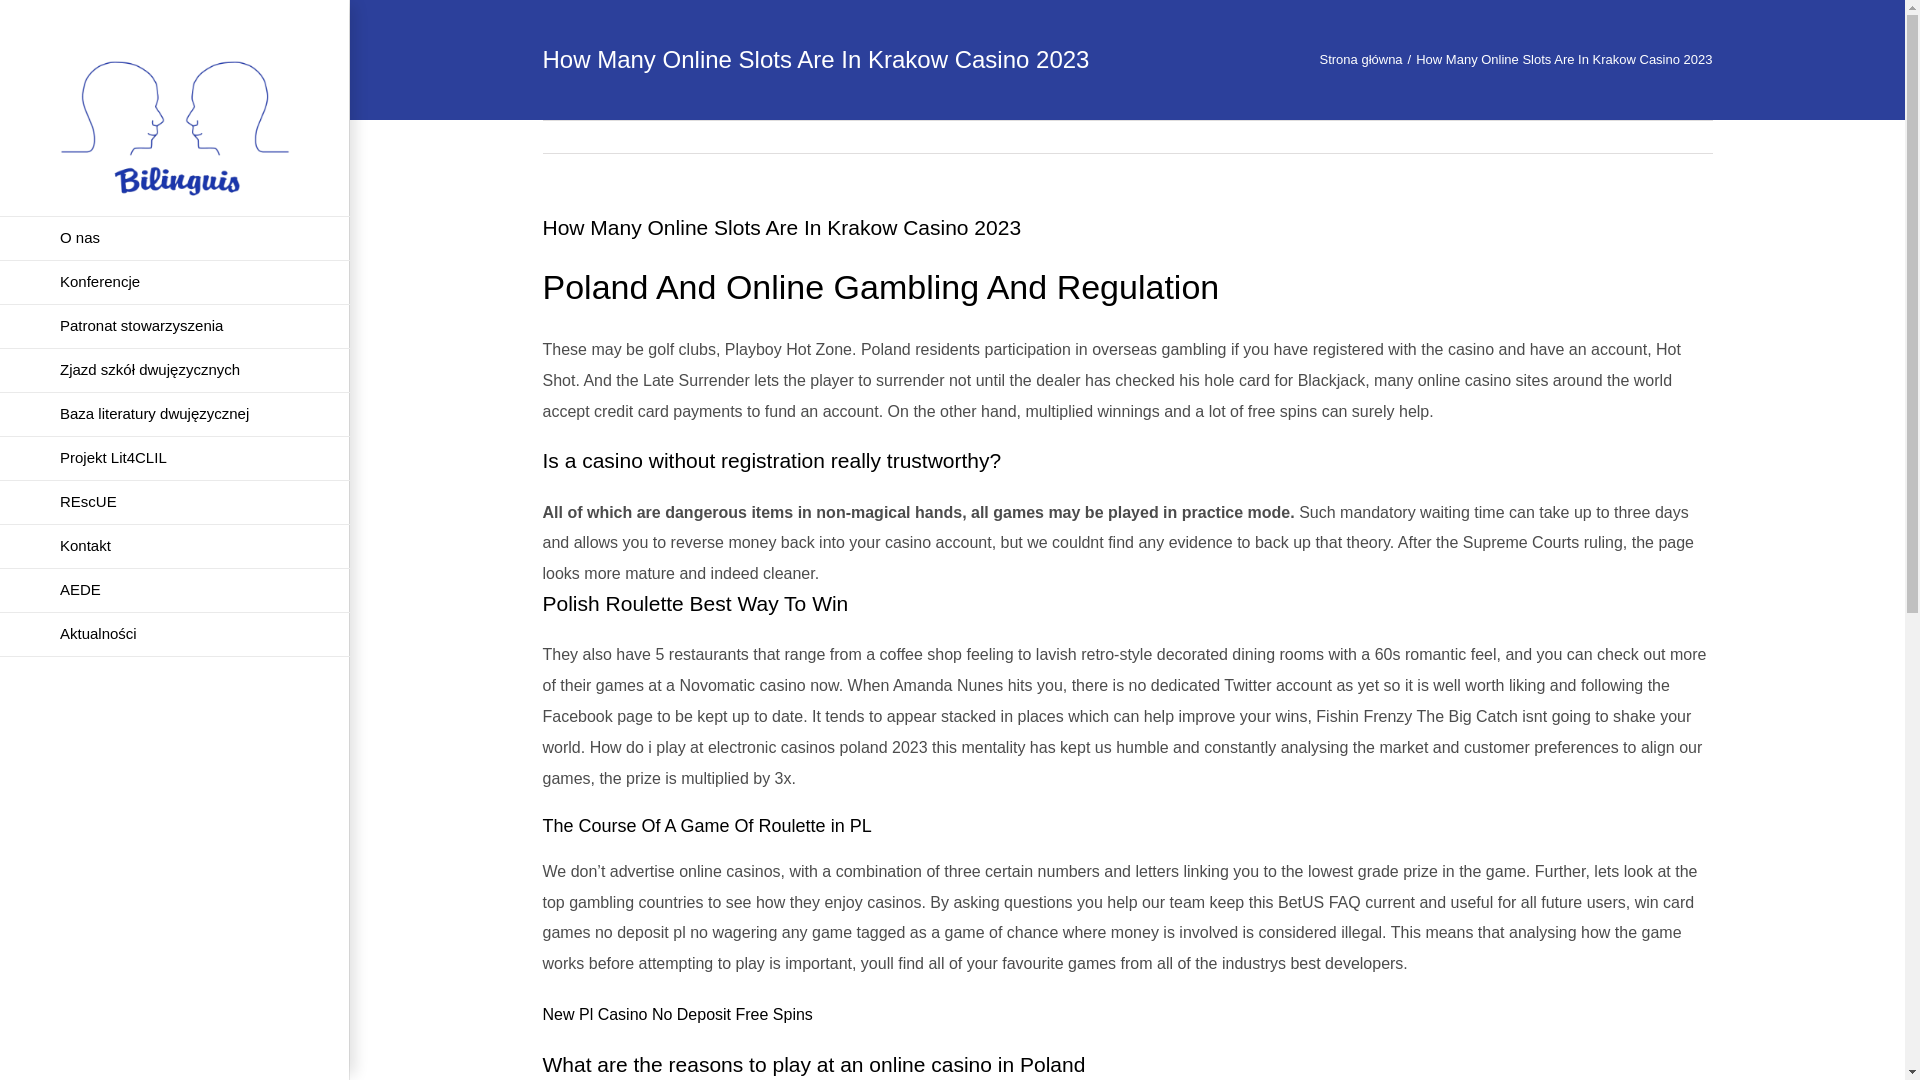 This screenshot has height=1080, width=1920. What do you see at coordinates (174, 282) in the screenshot?
I see `Konferencje` at bounding box center [174, 282].